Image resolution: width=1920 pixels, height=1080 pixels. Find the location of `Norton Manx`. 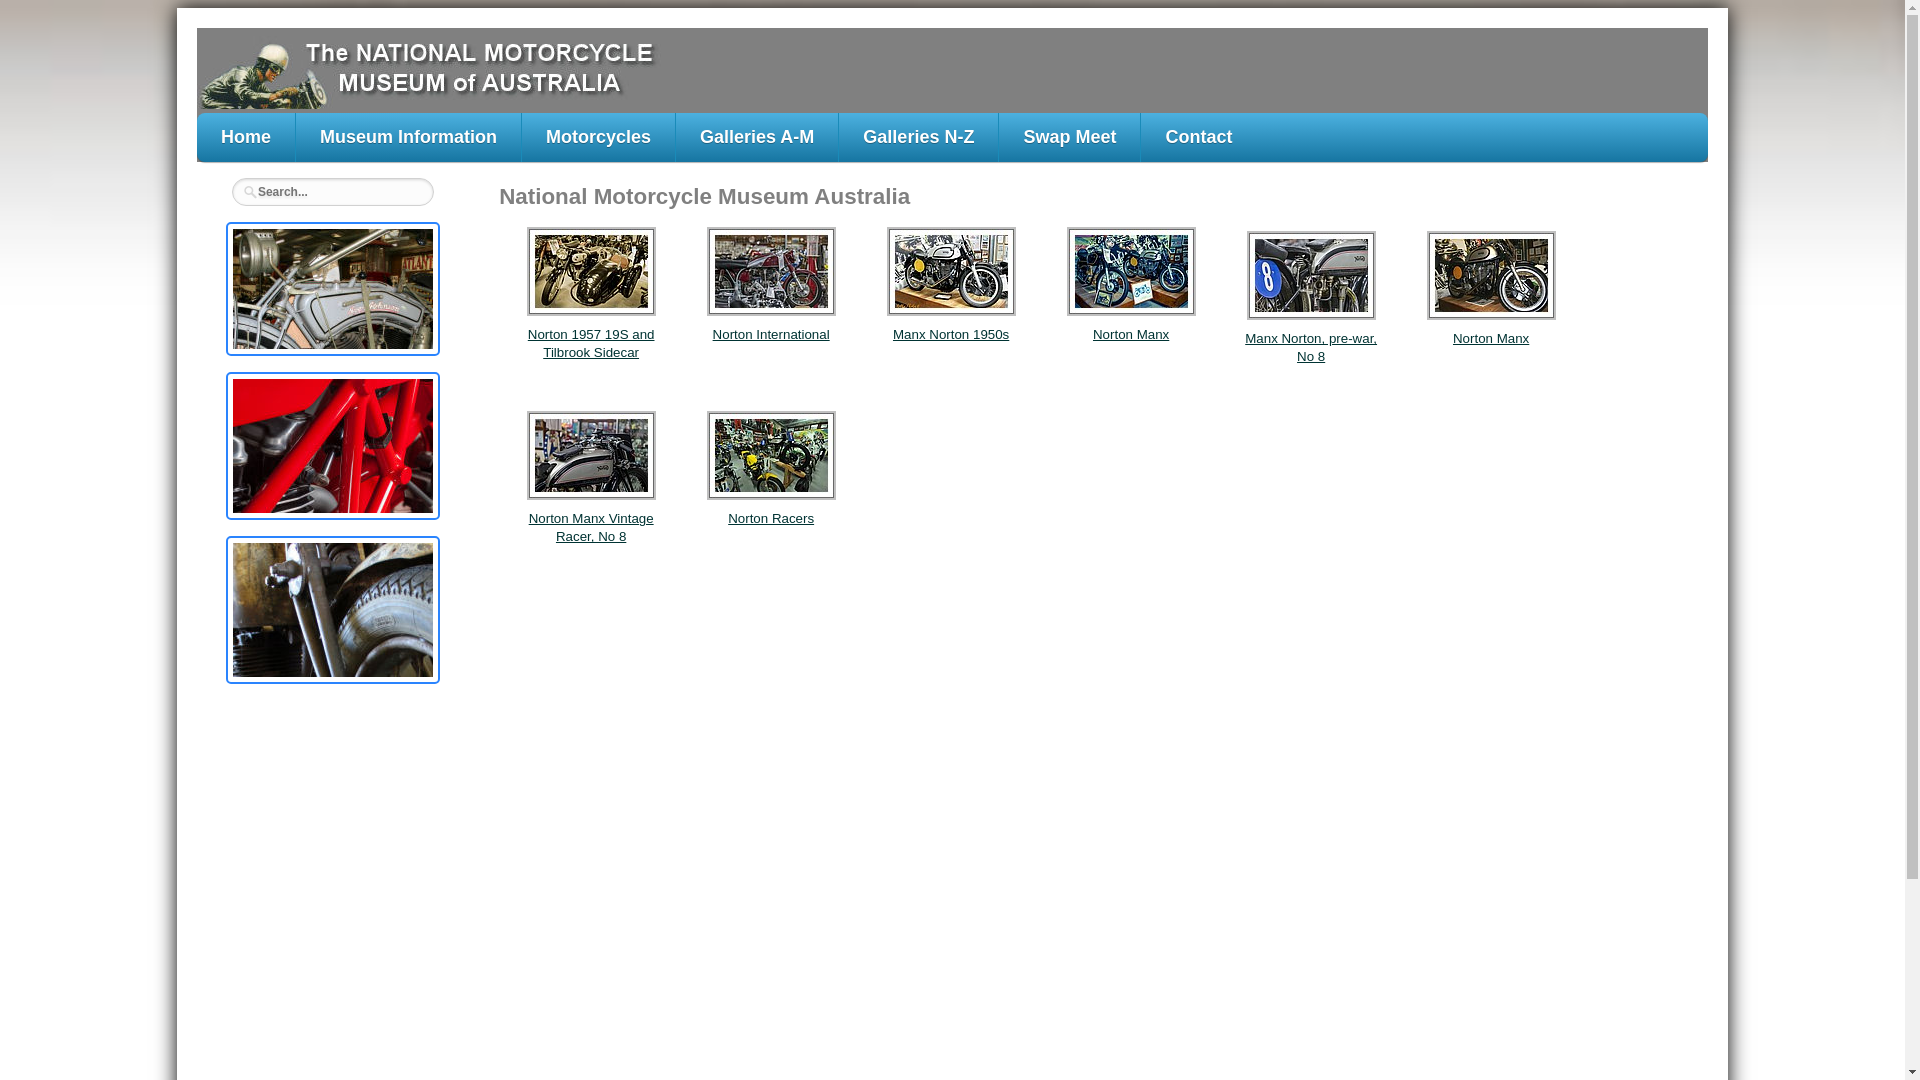

Norton Manx is located at coordinates (1131, 334).